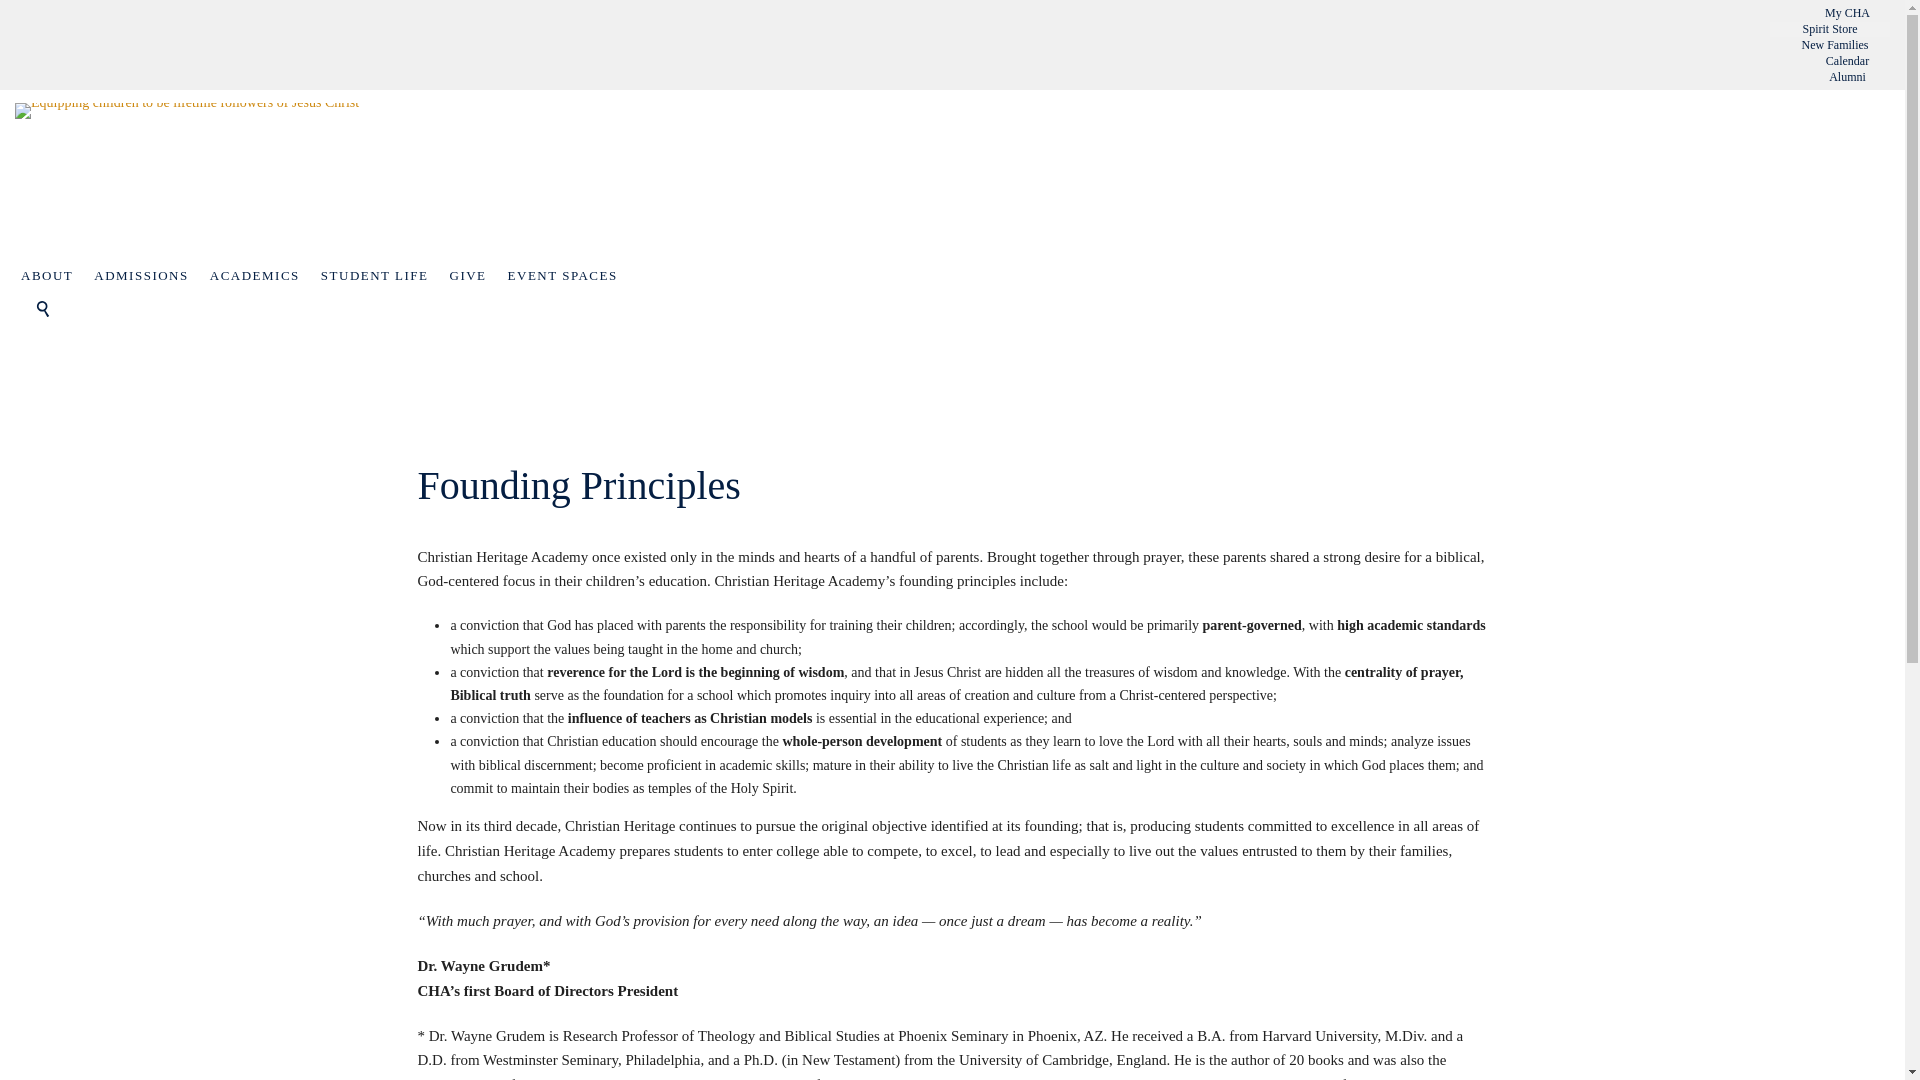  I want to click on ADMISSIONS, so click(146, 276).